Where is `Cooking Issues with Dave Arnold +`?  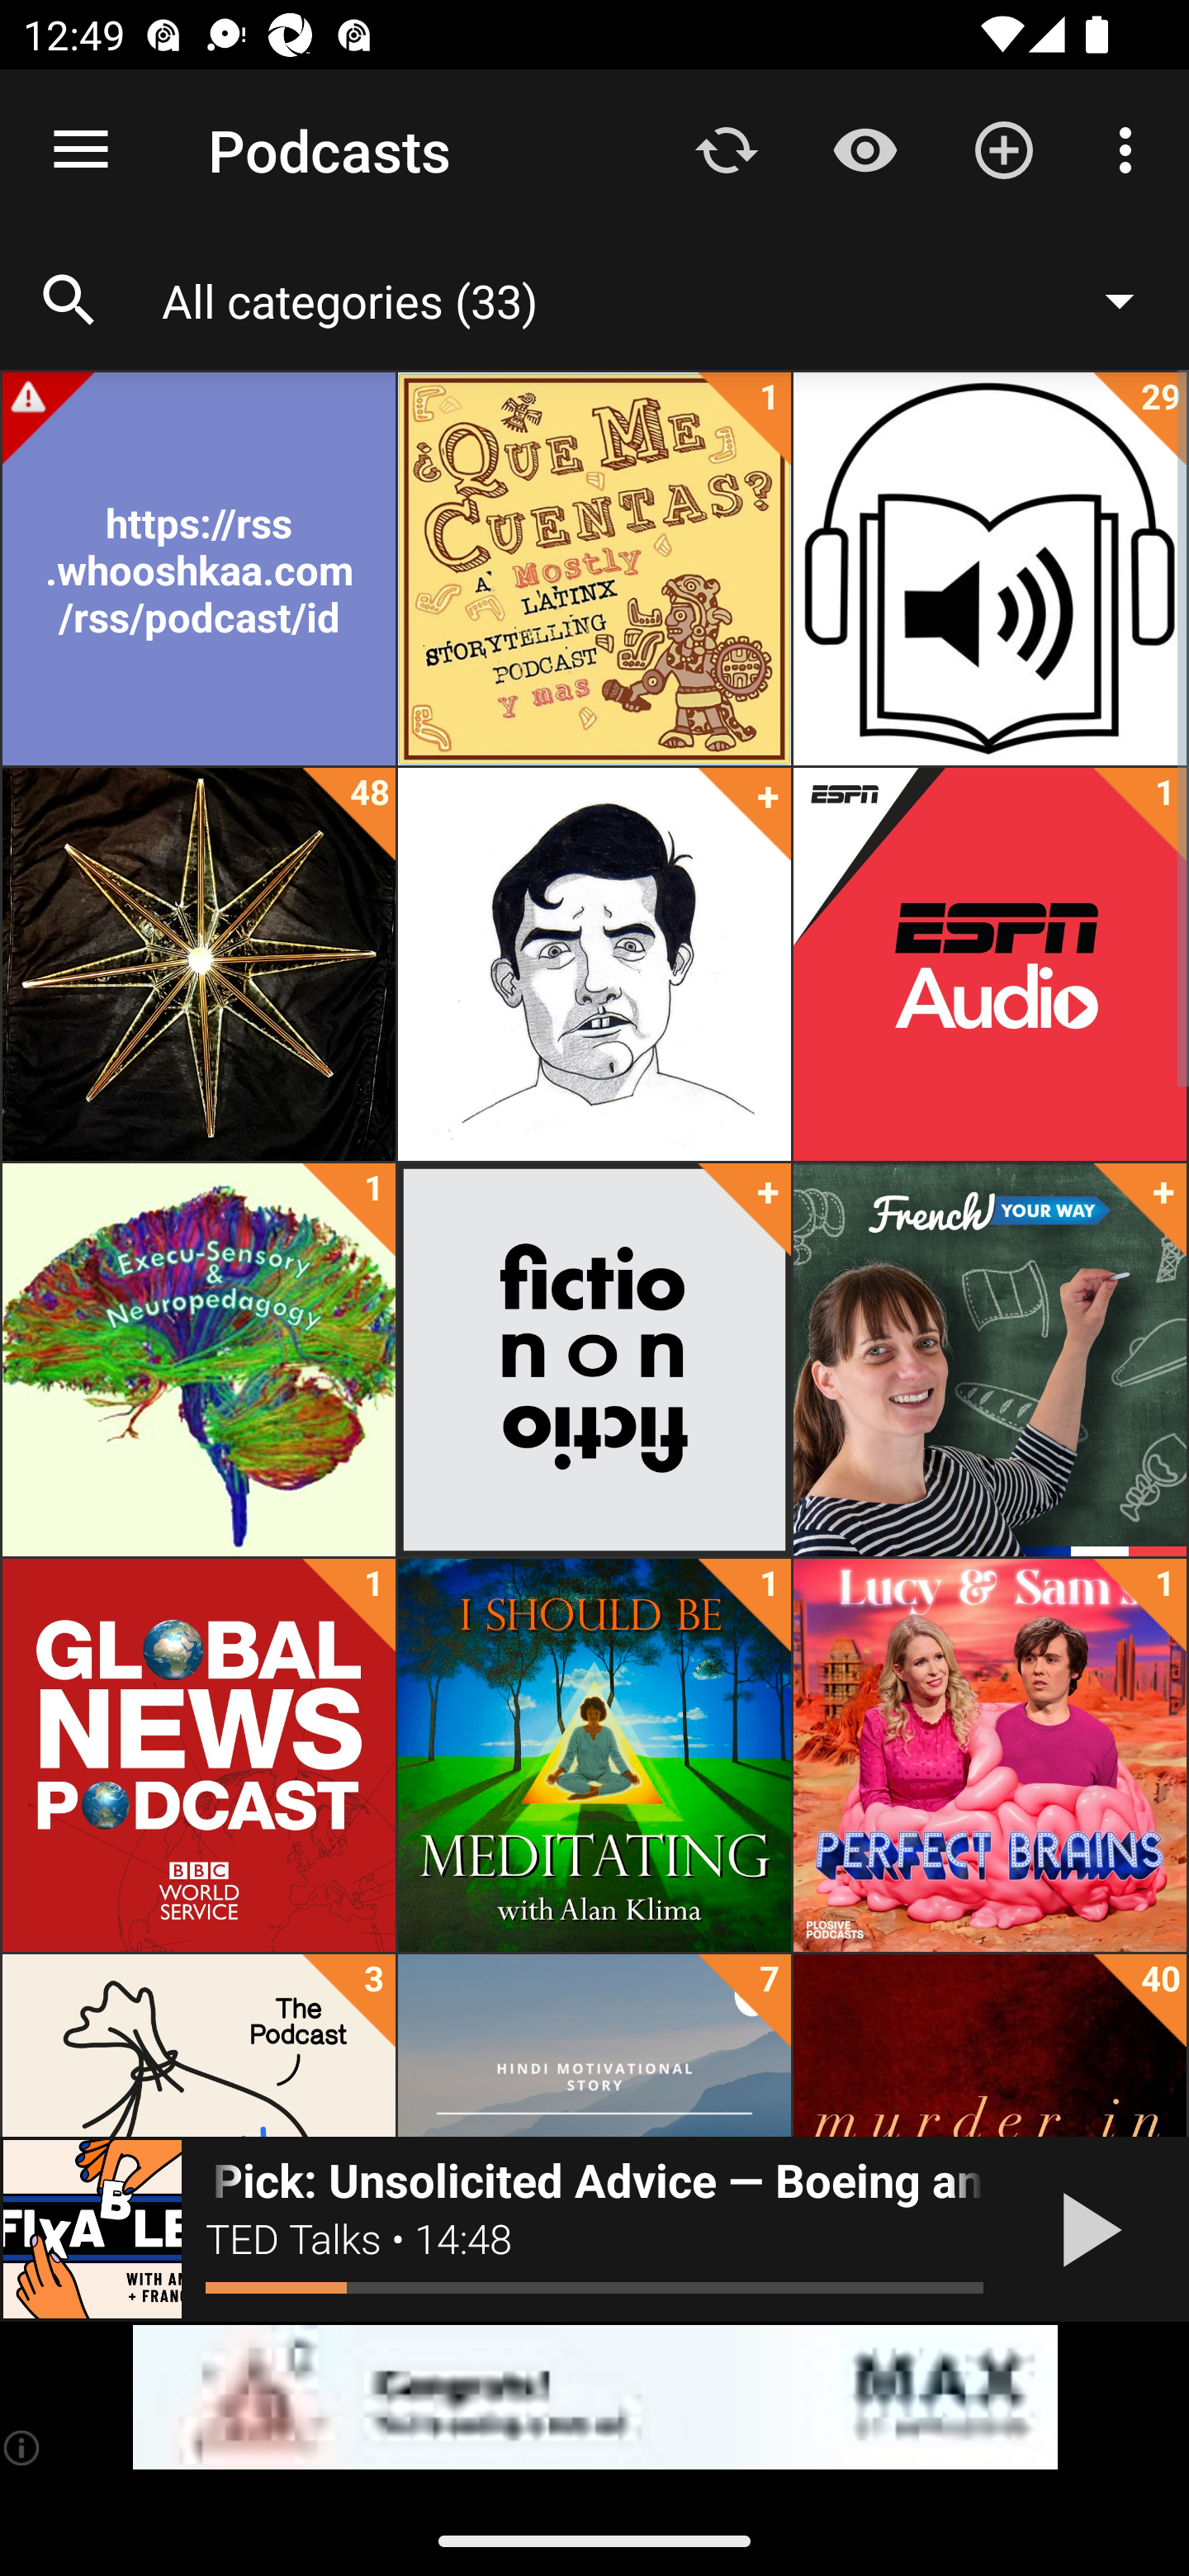 Cooking Issues with Dave Arnold + is located at coordinates (594, 964).